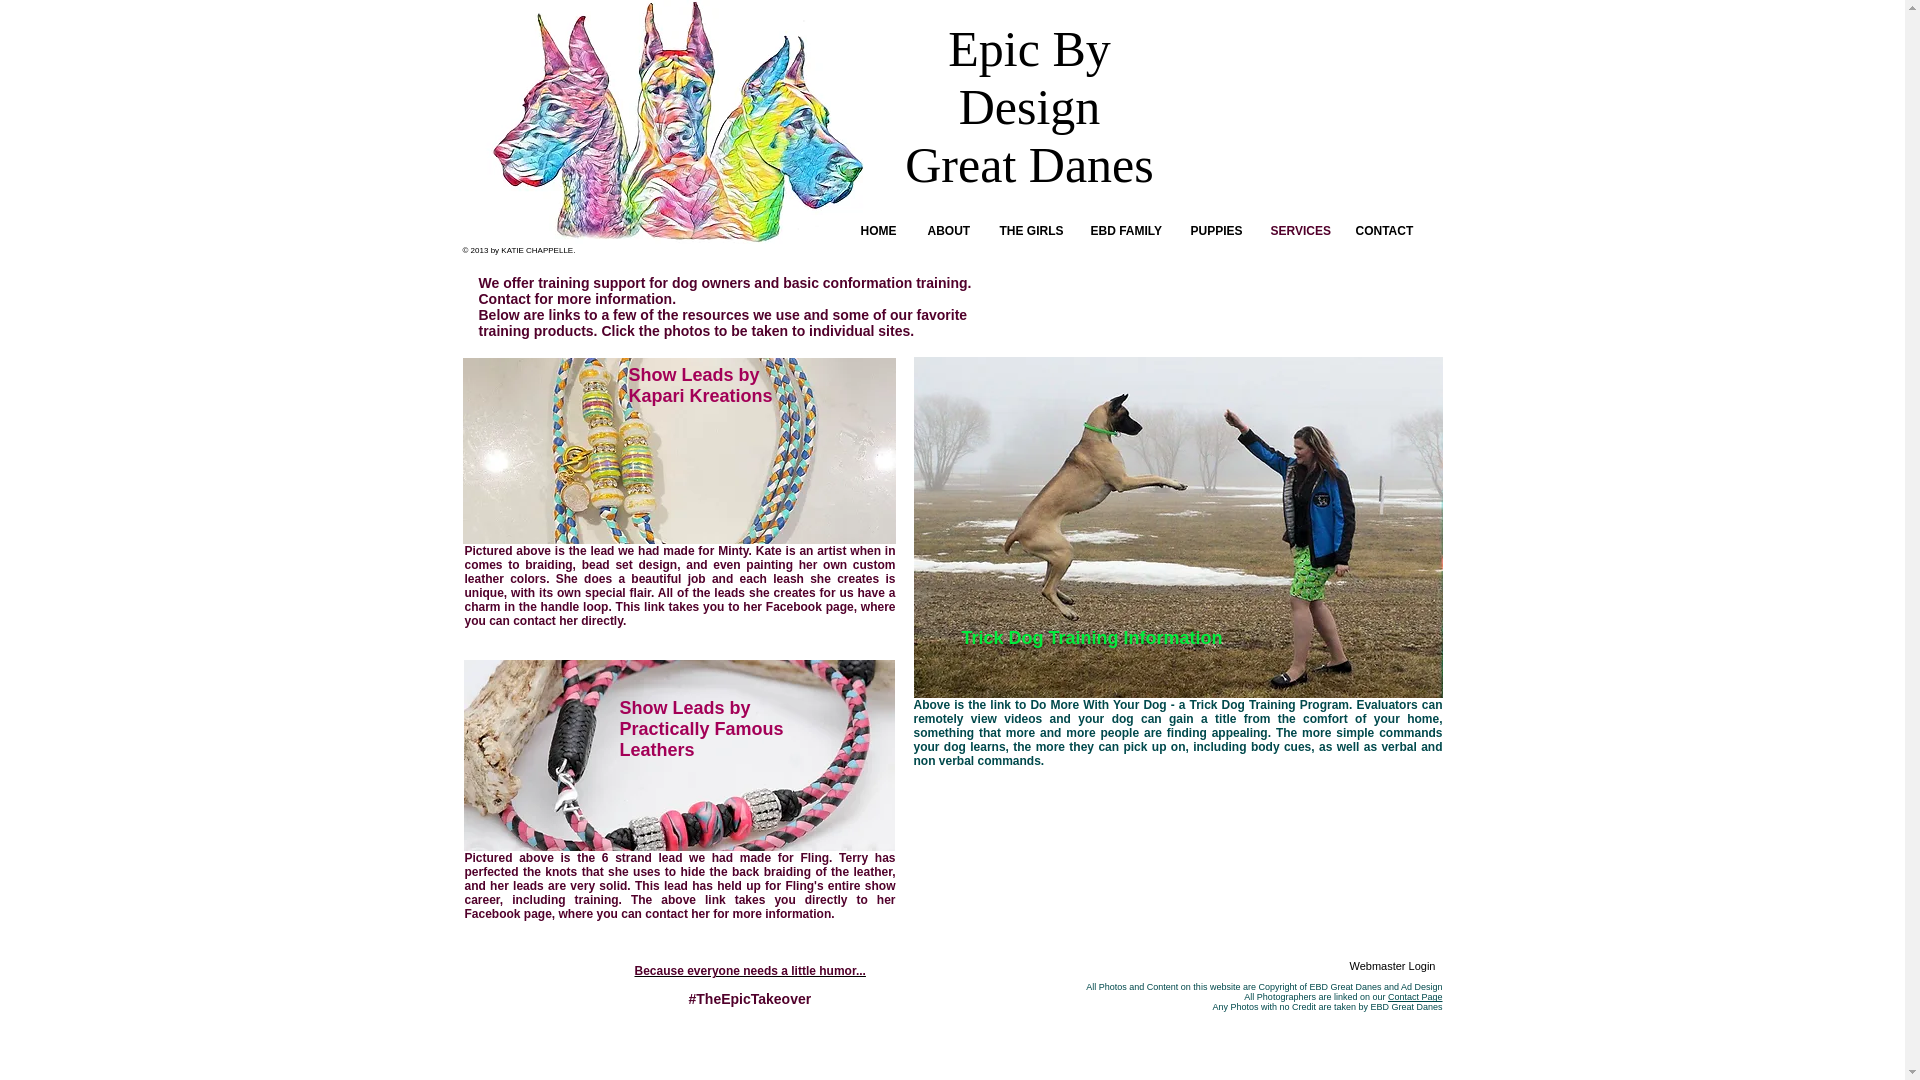  What do you see at coordinates (954, 231) in the screenshot?
I see `ABOUT` at bounding box center [954, 231].